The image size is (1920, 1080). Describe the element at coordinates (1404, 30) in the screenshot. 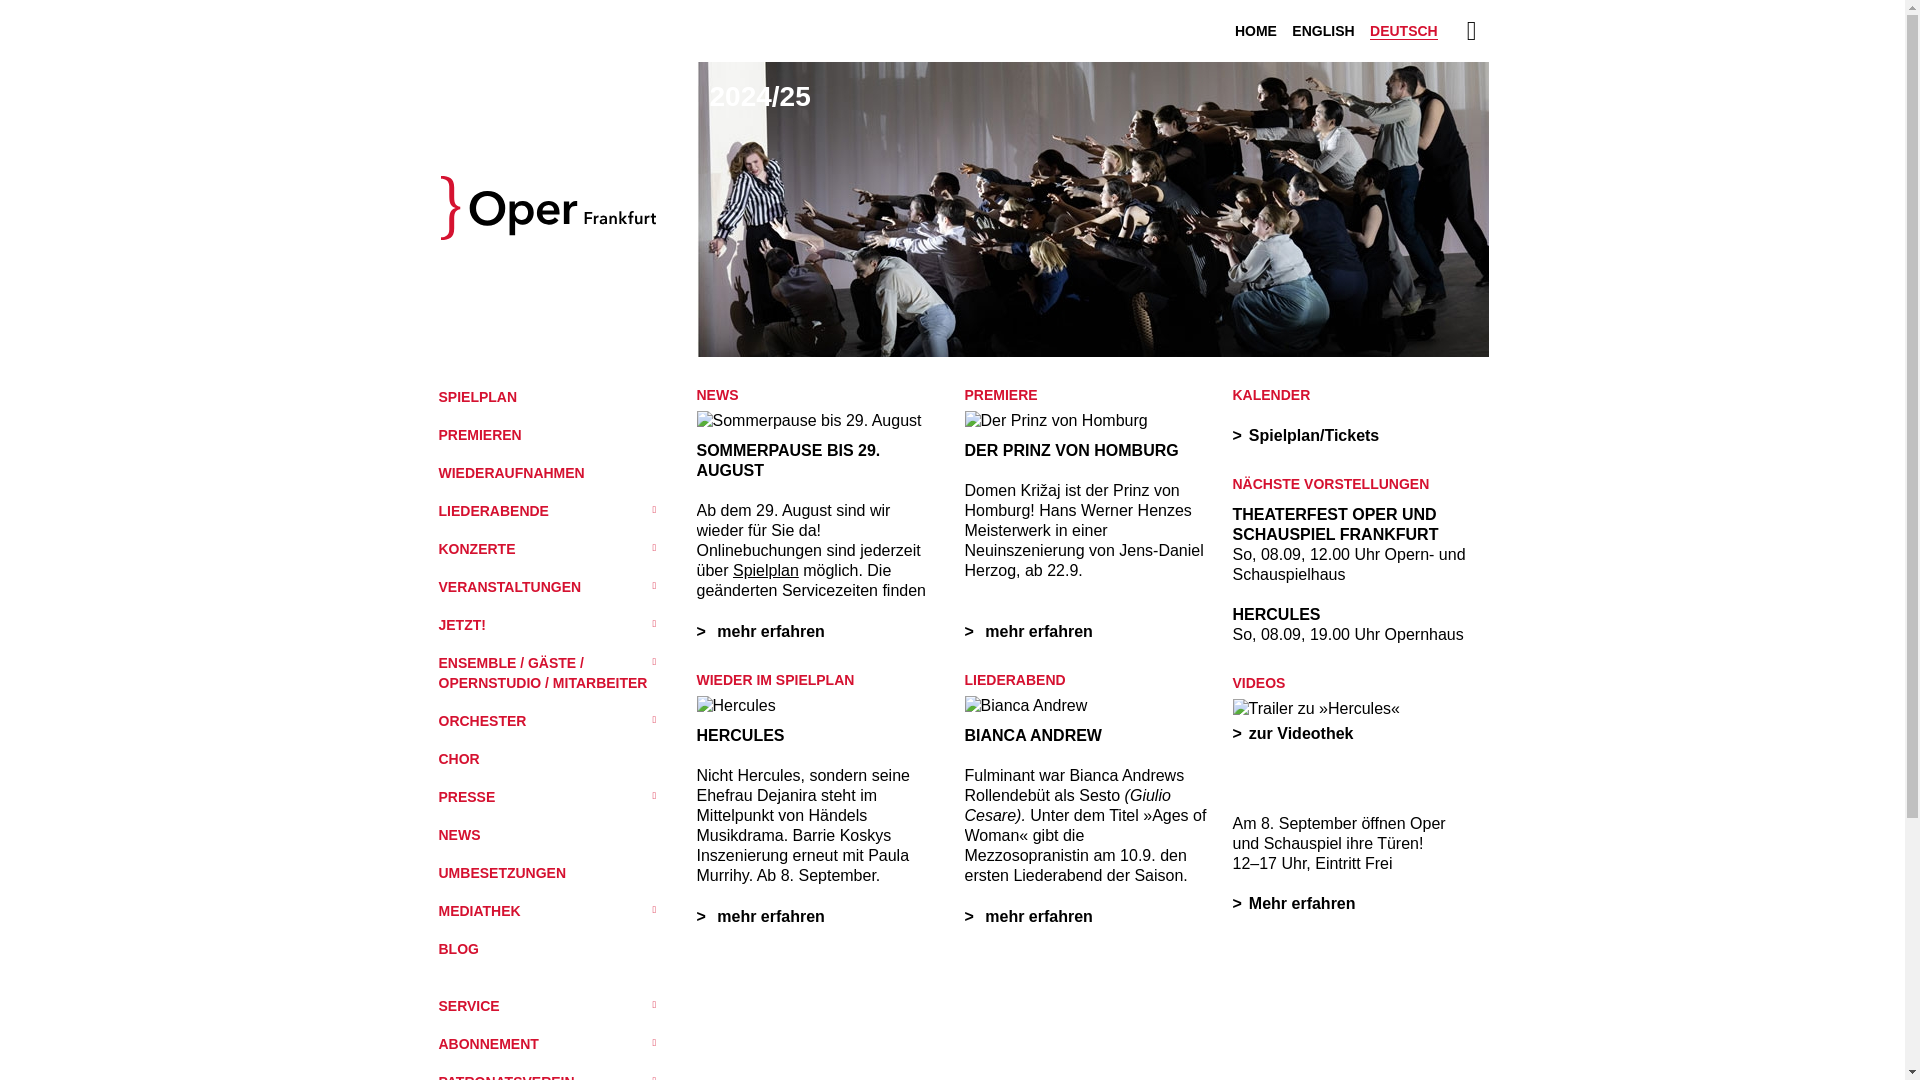

I see `DEUTSCH` at that location.